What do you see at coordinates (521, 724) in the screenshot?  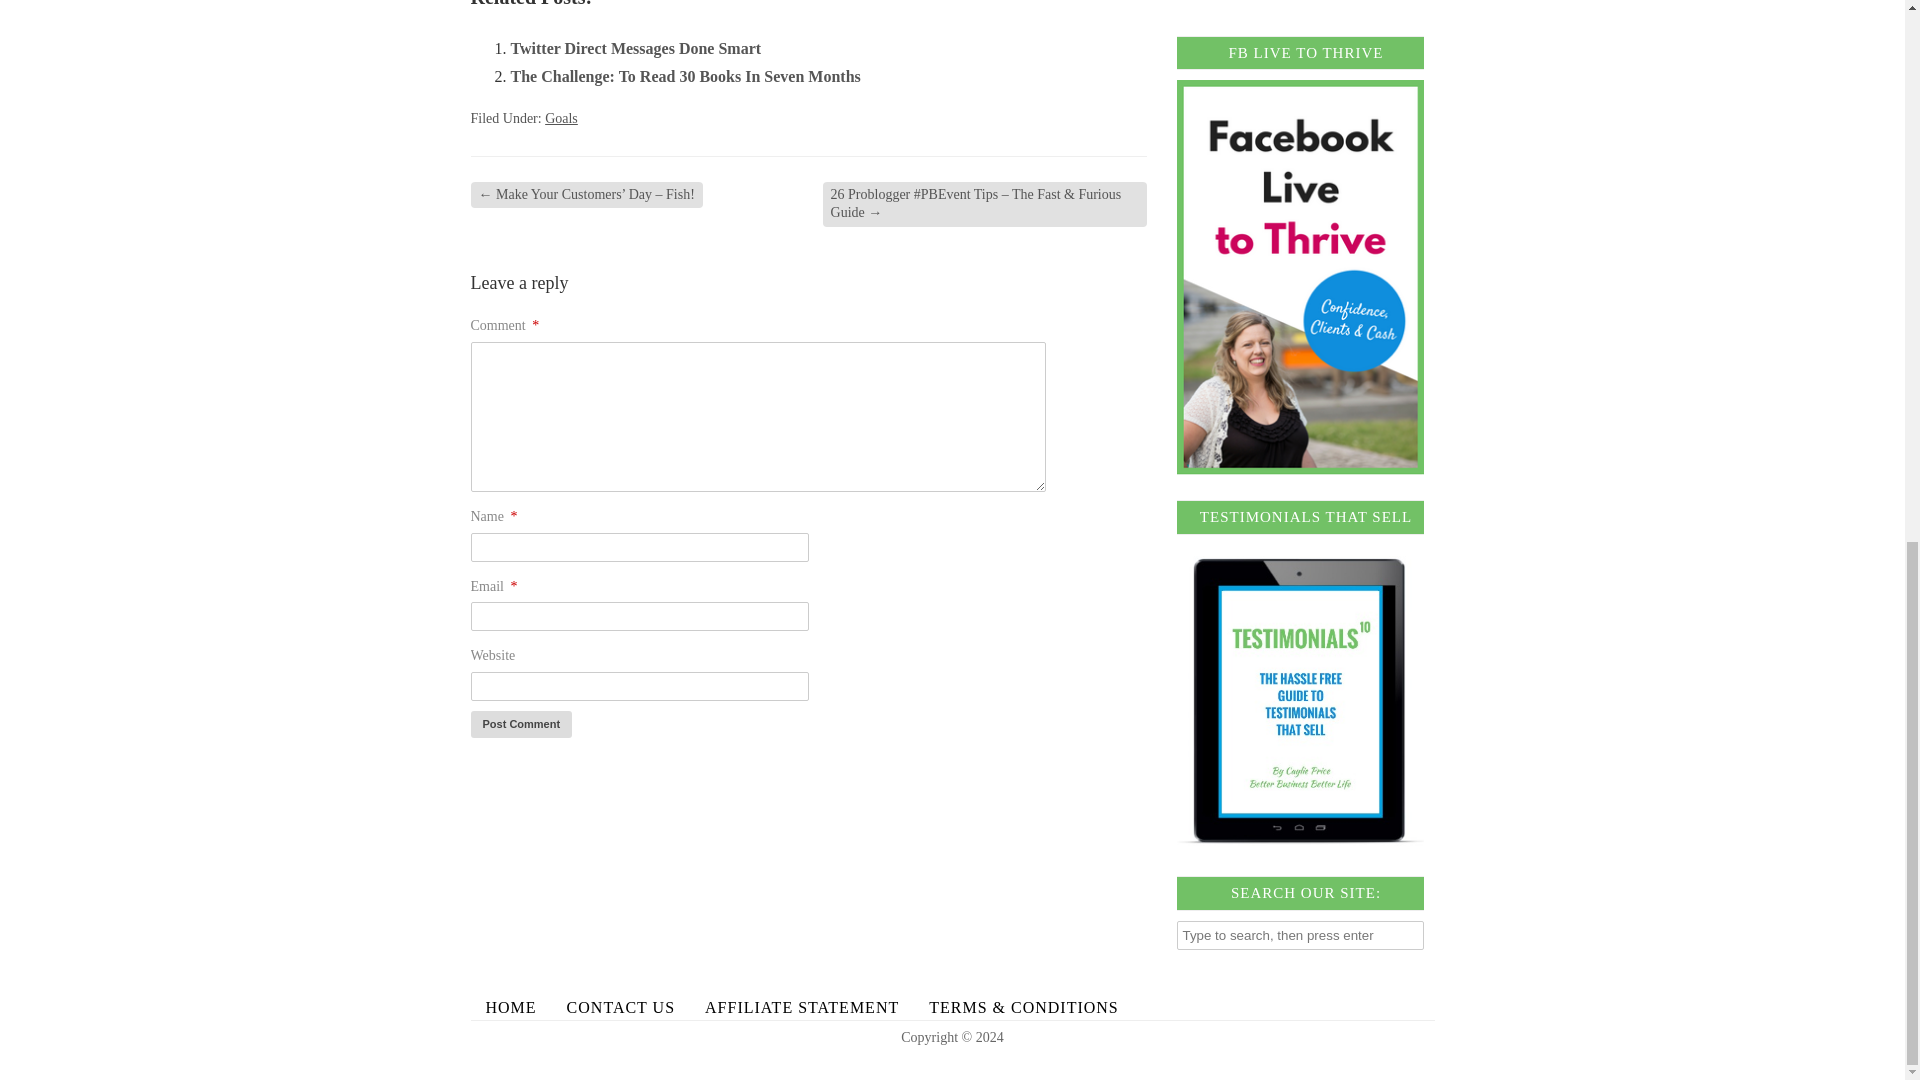 I see `Post Comment` at bounding box center [521, 724].